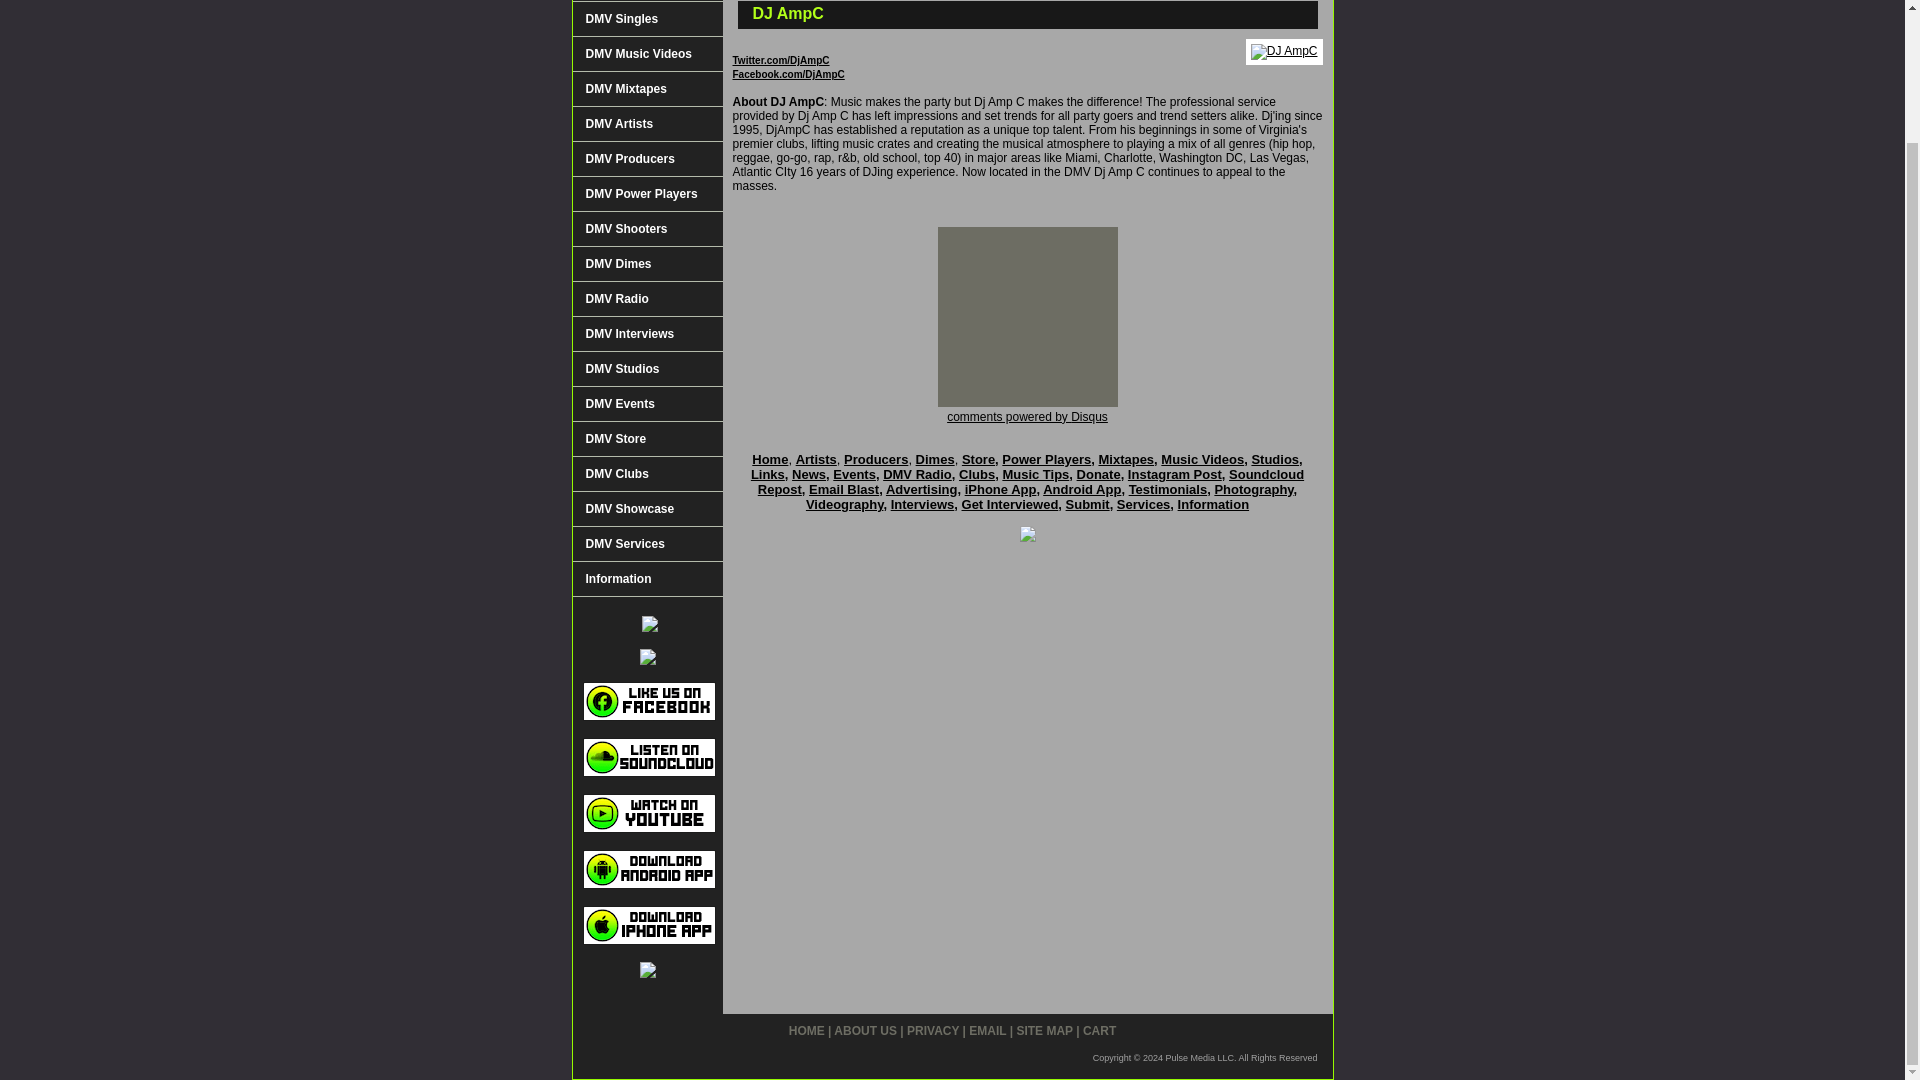 This screenshot has width=1920, height=1080. I want to click on DMV Showcase, so click(646, 510).